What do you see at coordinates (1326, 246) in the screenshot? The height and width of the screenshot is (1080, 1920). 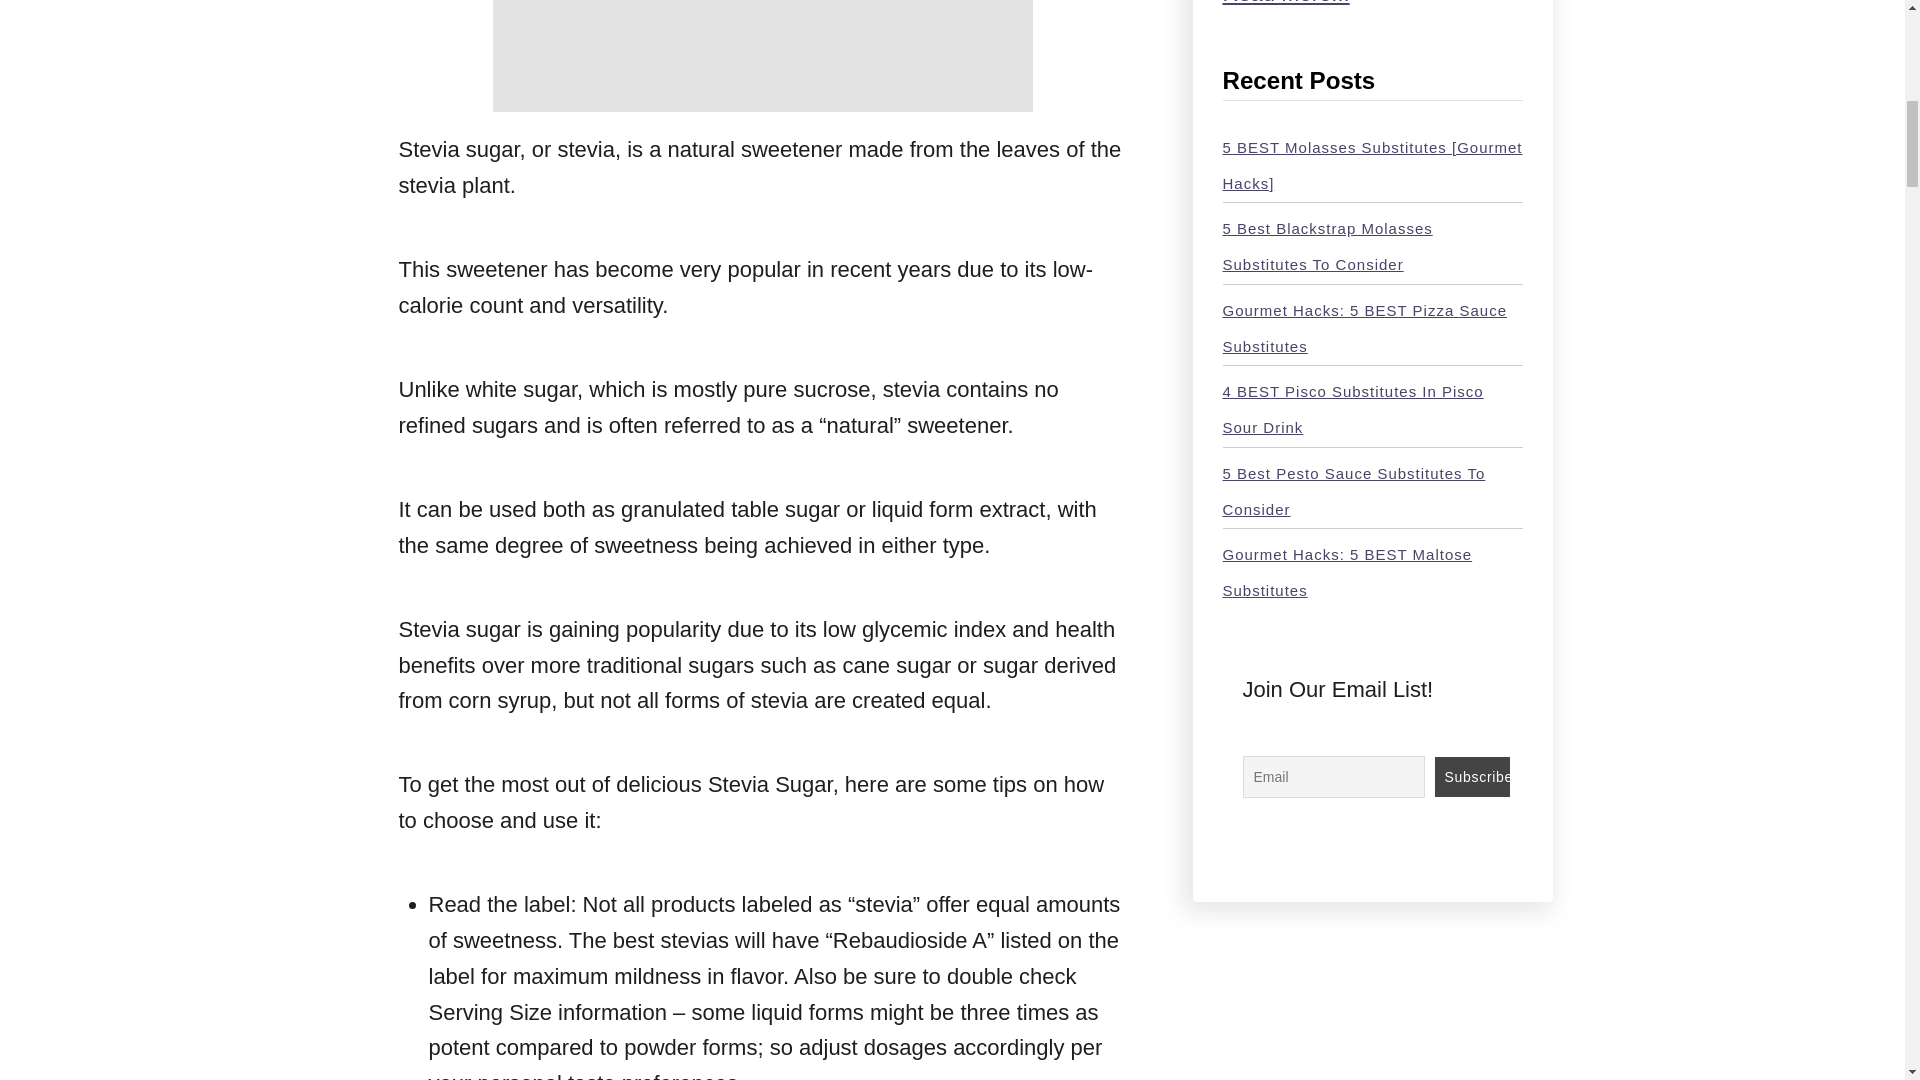 I see `5 Best Blackstrap Molasses Substitutes to Consider` at bounding box center [1326, 246].